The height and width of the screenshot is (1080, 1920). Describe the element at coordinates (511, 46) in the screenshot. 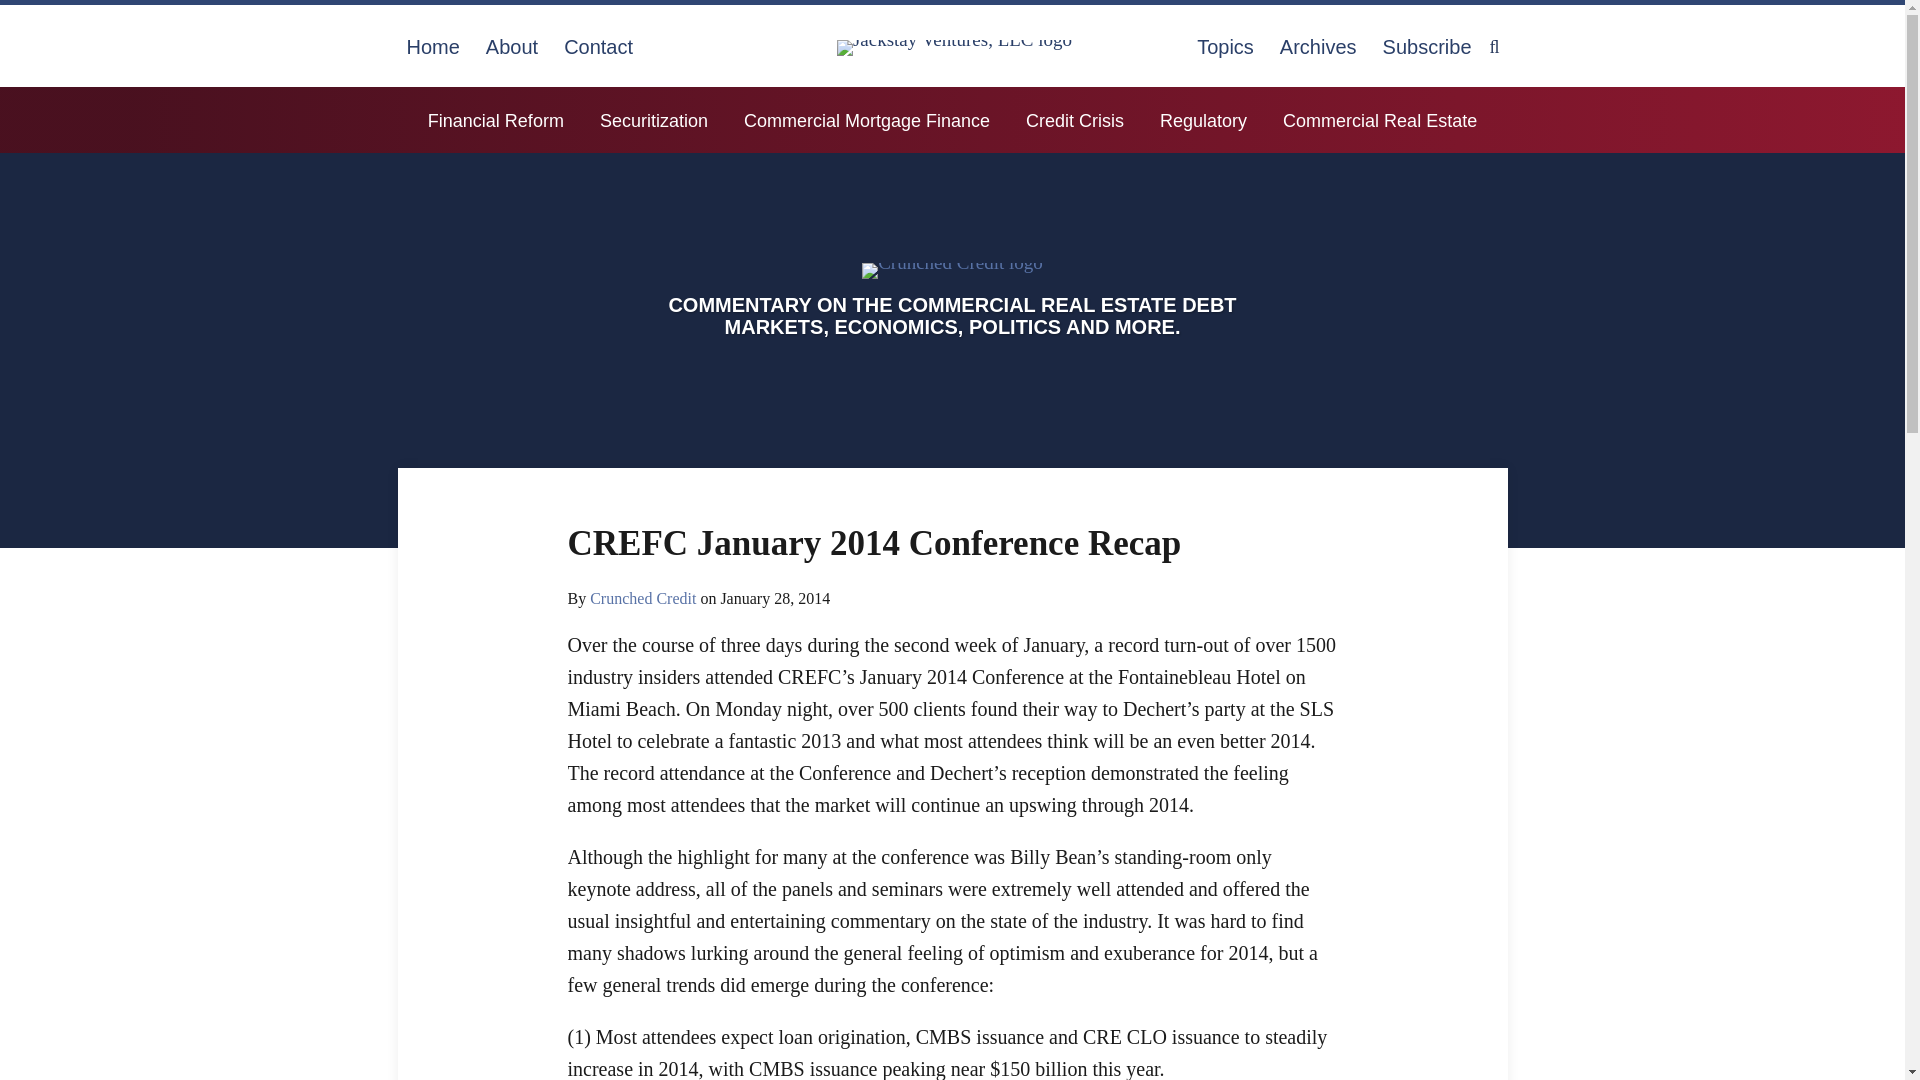

I see `About` at that location.